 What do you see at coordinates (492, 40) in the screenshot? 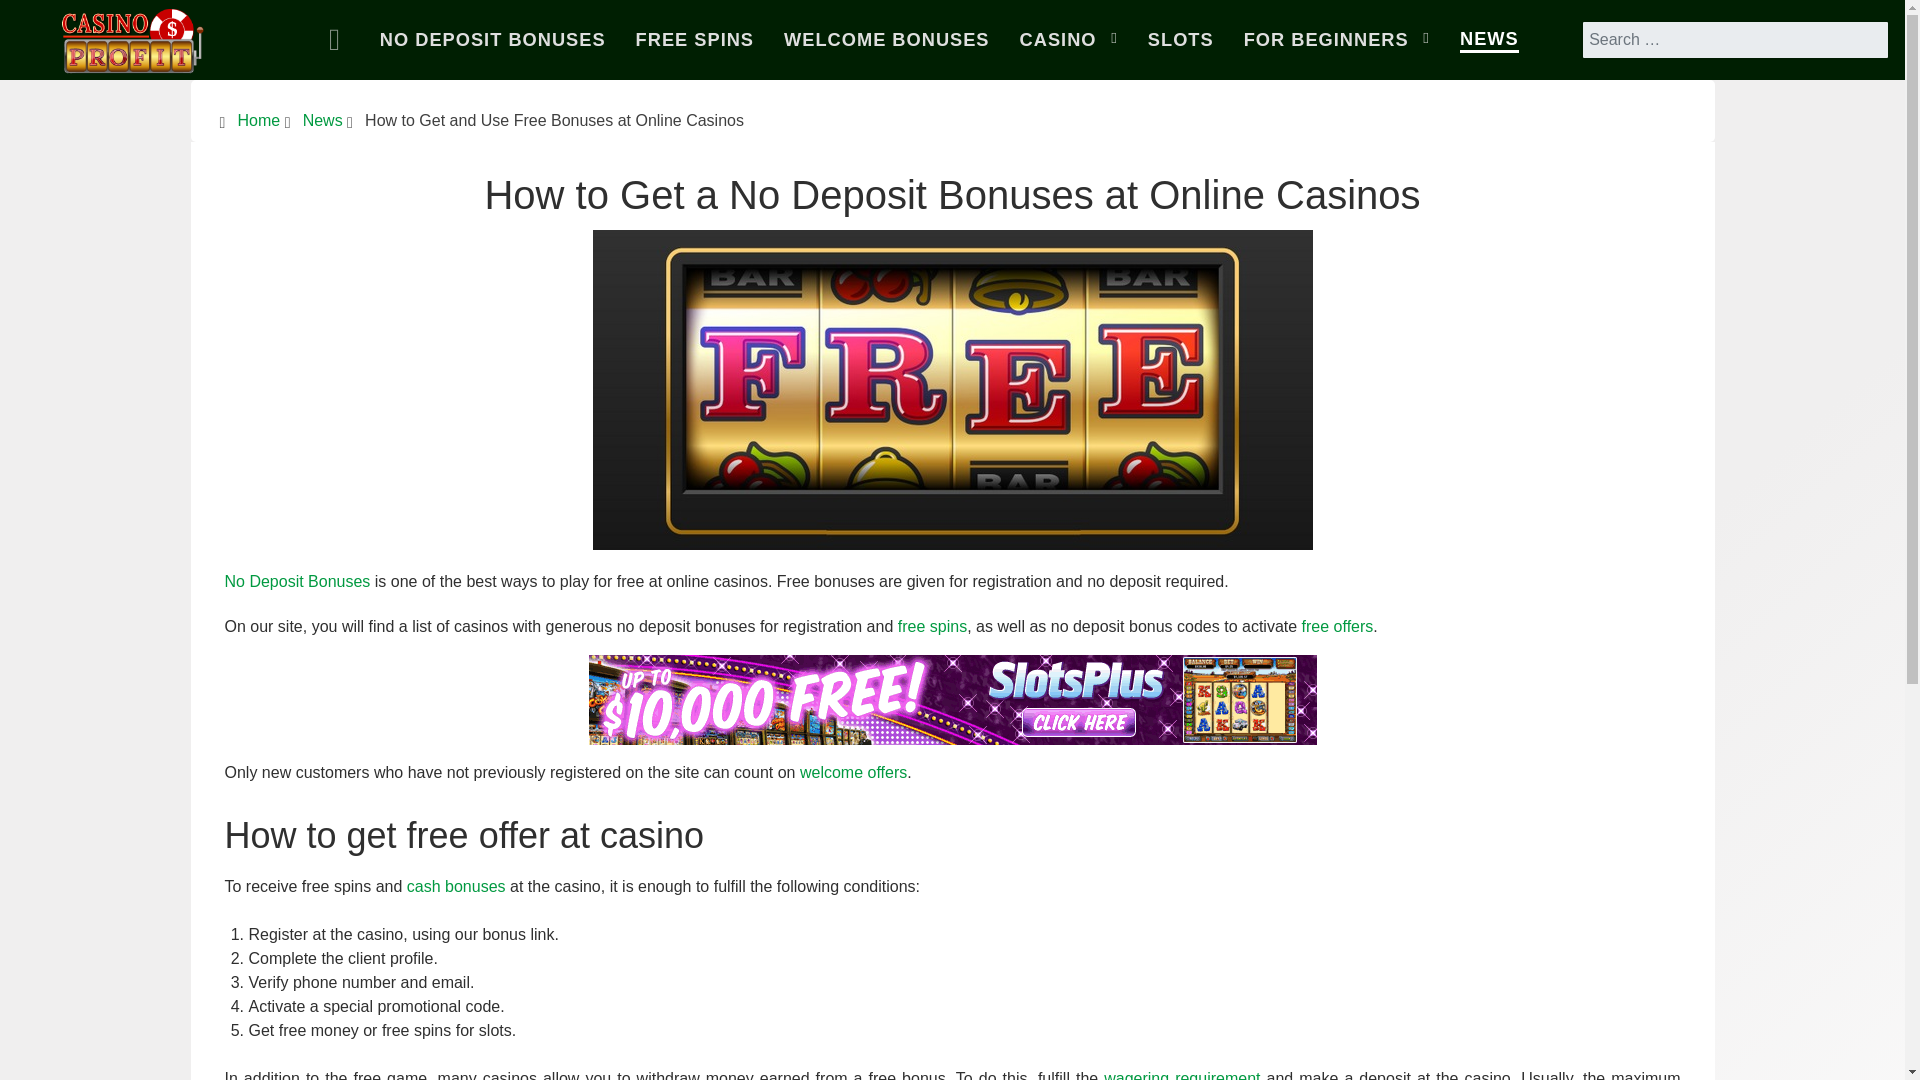
I see `NO DEPOSIT BONUSES` at bounding box center [492, 40].